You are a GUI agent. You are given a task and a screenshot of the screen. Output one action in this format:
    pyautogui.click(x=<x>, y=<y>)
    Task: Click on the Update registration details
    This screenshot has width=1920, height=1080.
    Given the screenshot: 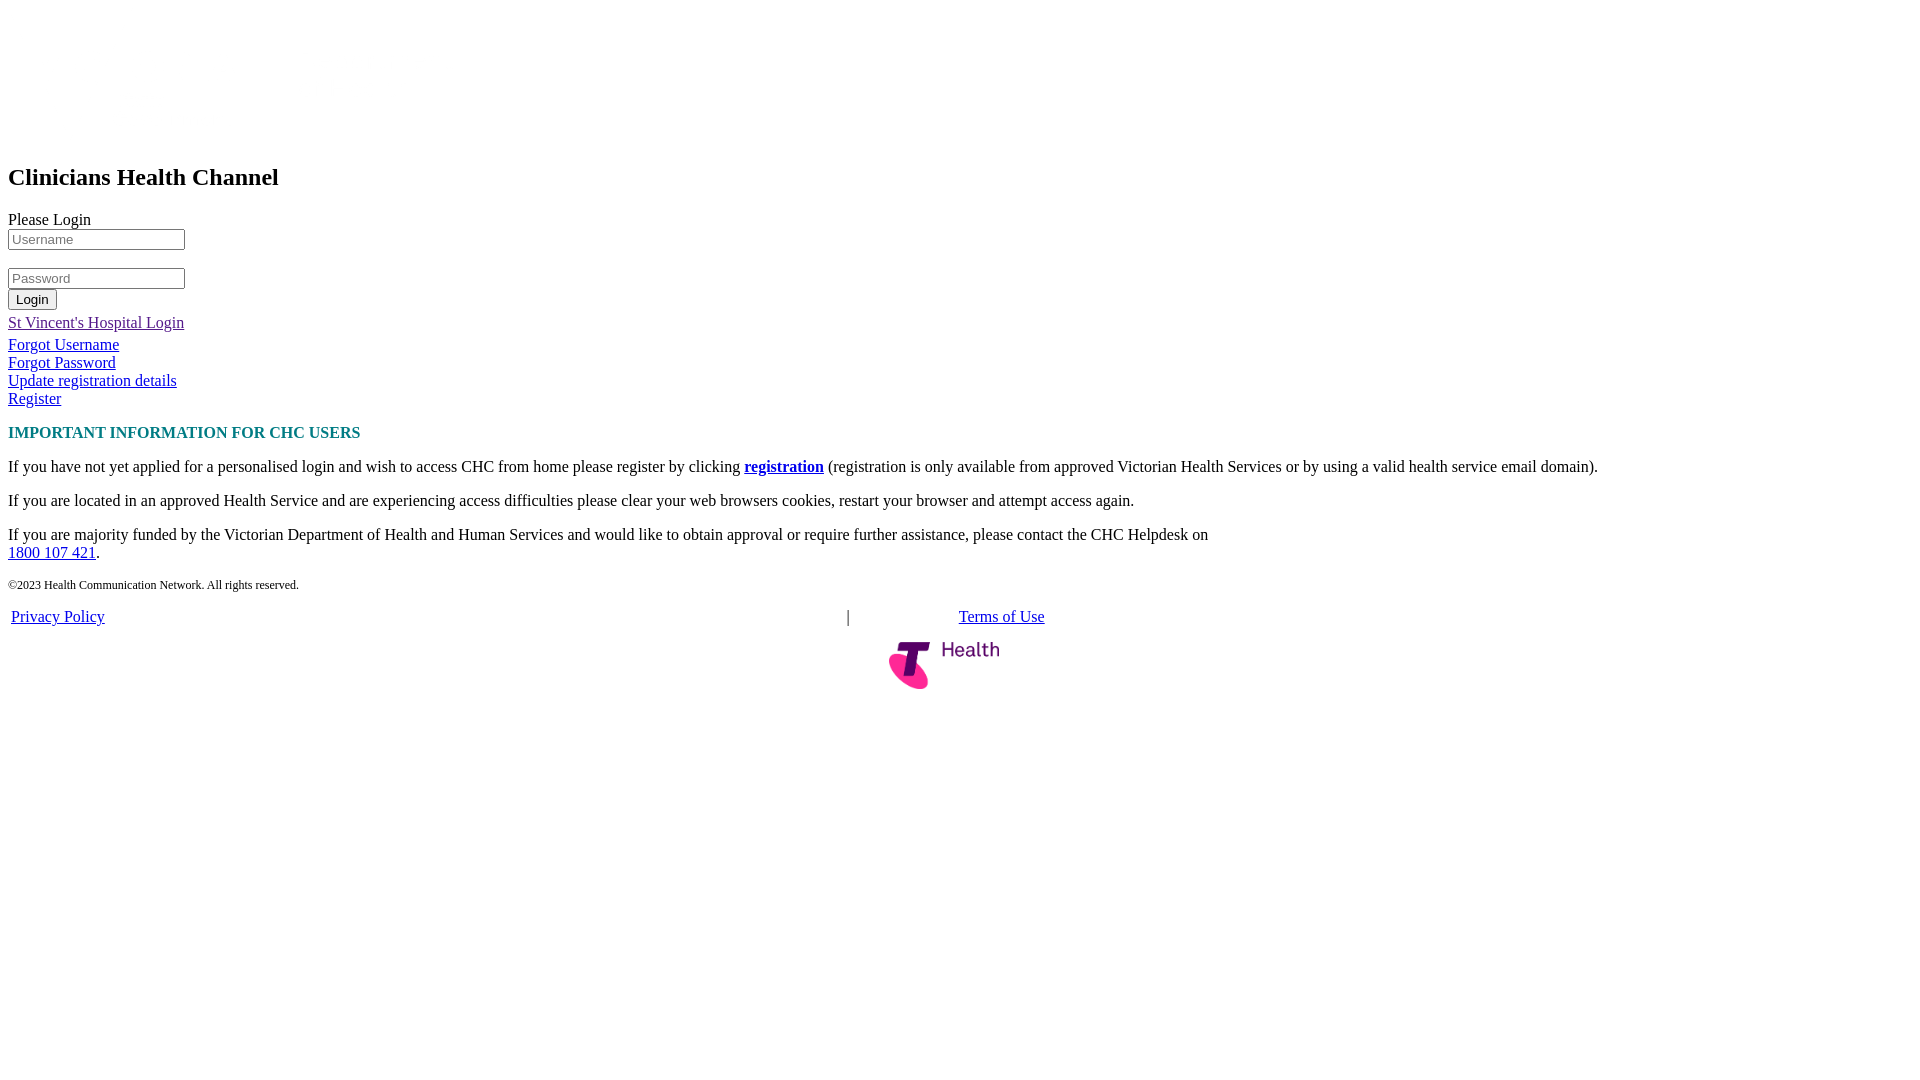 What is the action you would take?
    pyautogui.click(x=92, y=380)
    